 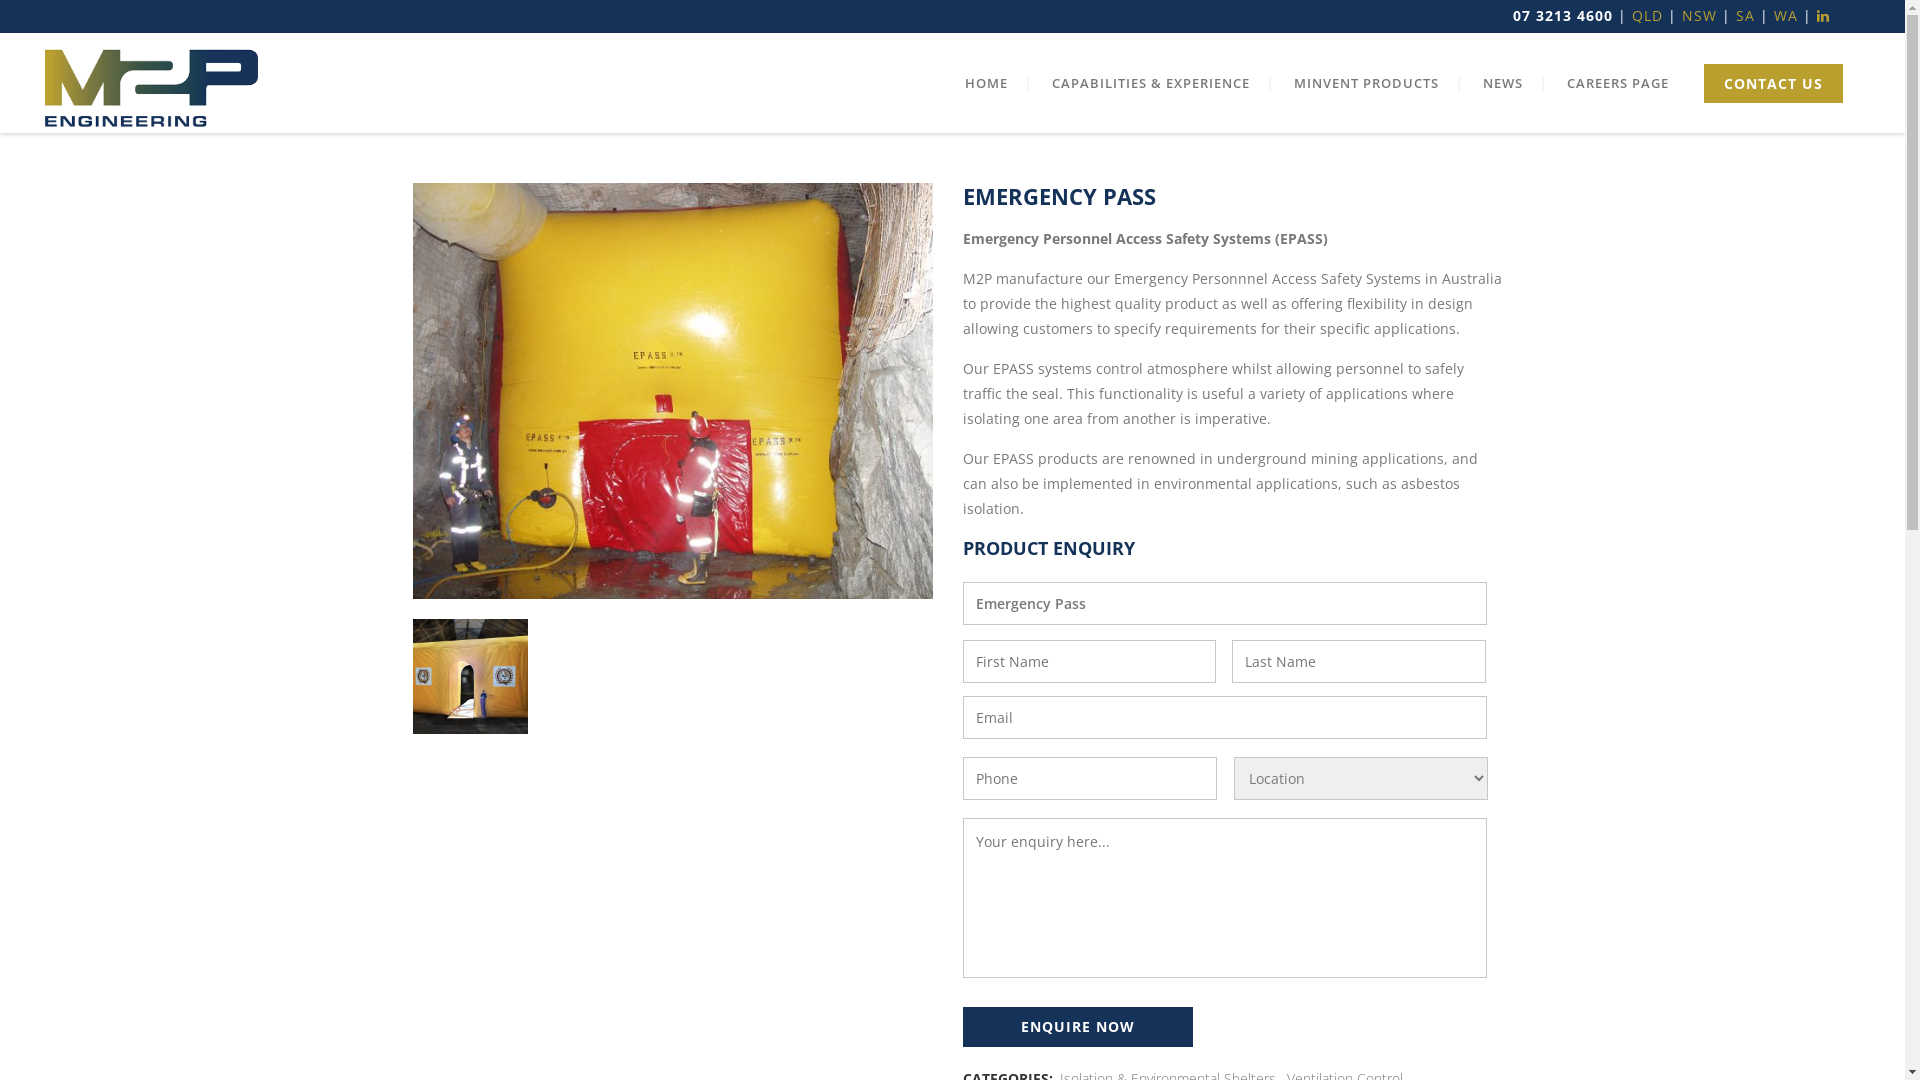 What do you see at coordinates (672, 391) in the screenshot?
I see `epass` at bounding box center [672, 391].